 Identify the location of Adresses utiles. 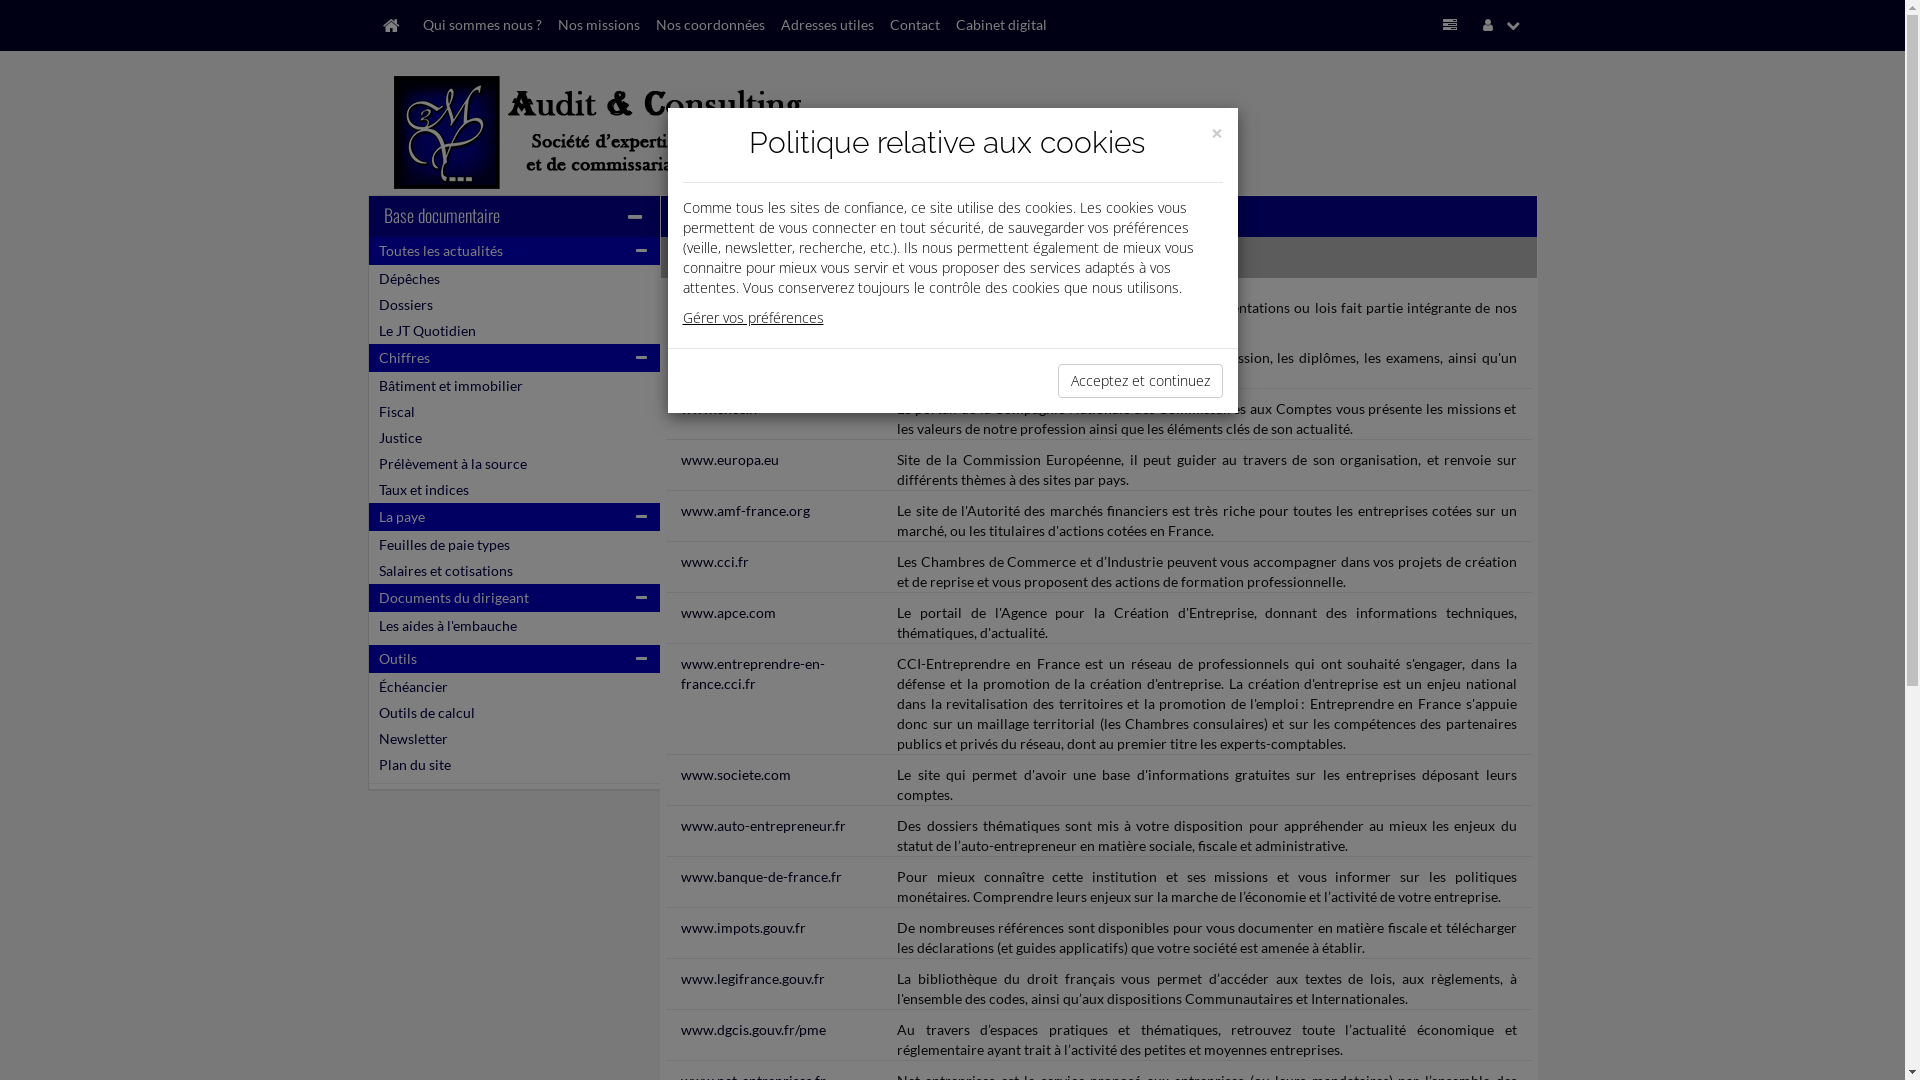
(723, 256).